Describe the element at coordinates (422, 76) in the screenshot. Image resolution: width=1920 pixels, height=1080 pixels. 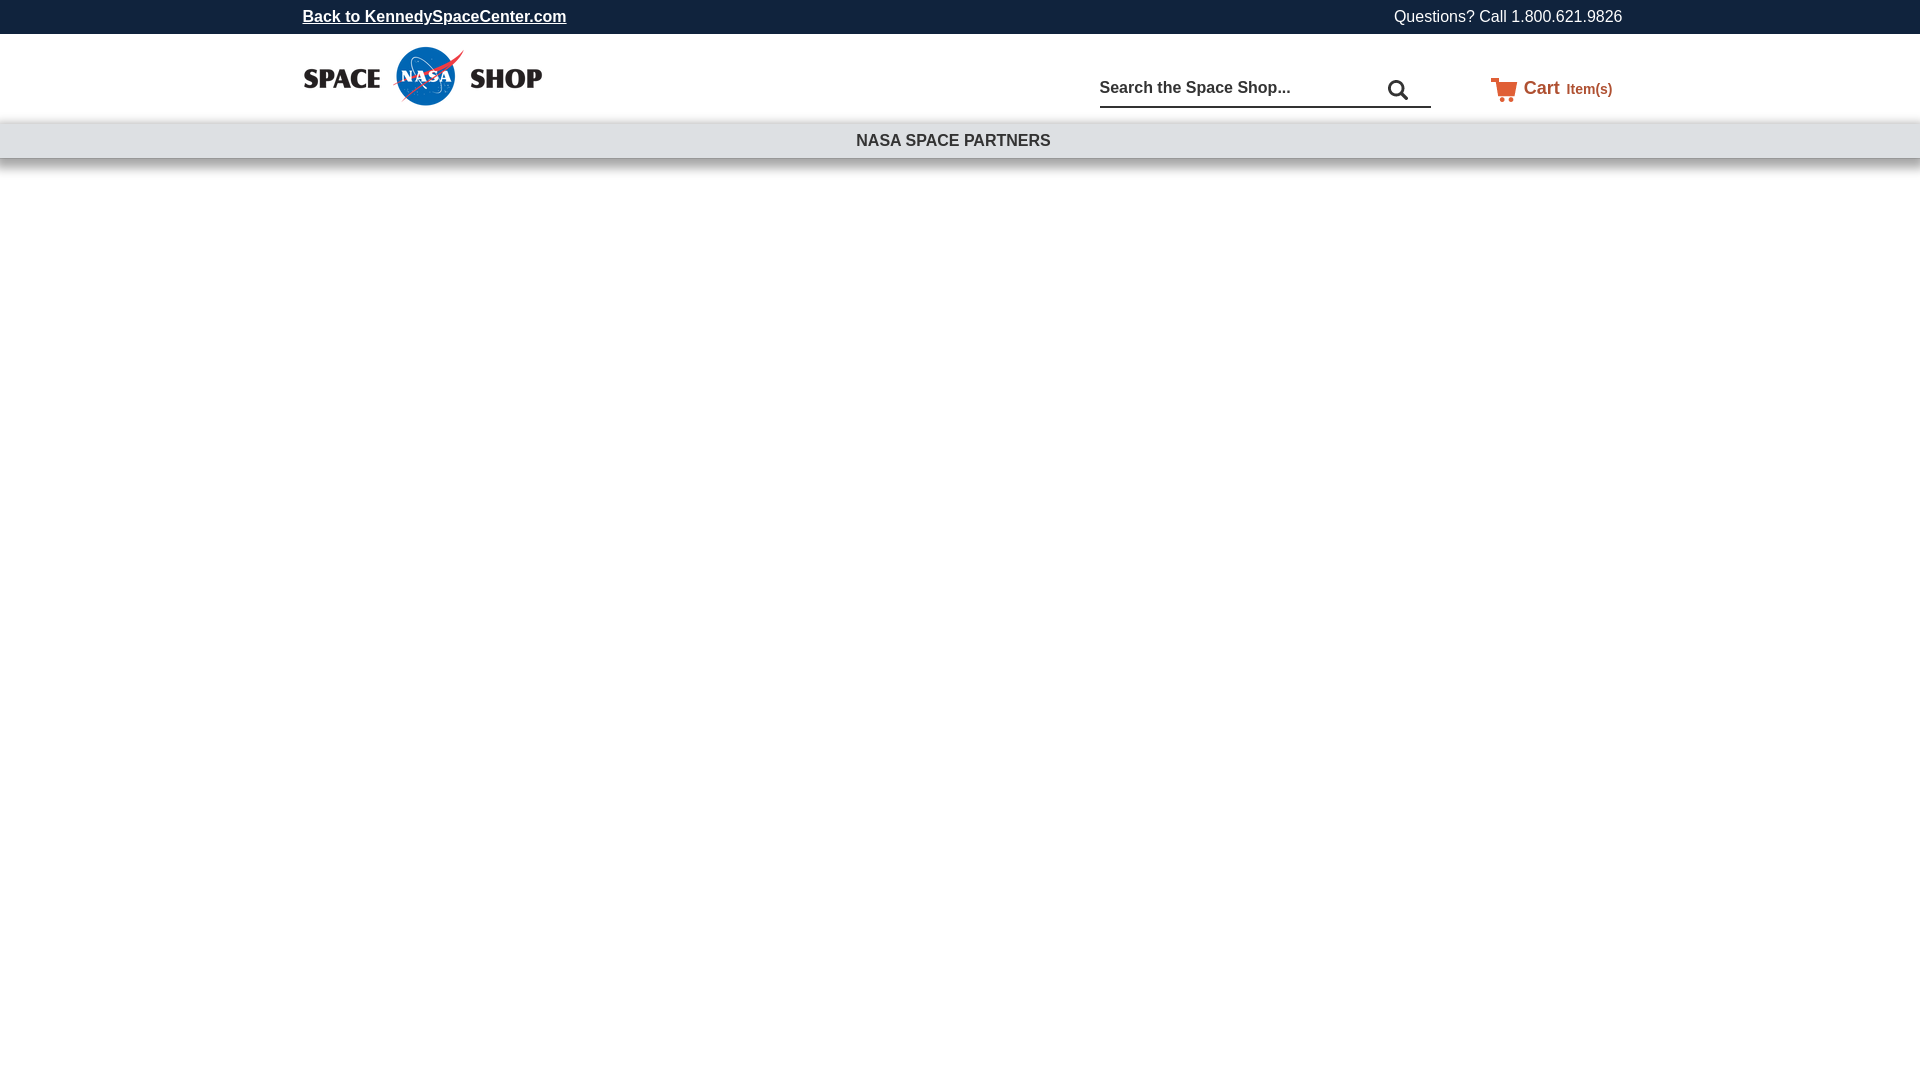
I see `Kennedy Space Center Space Shop` at that location.